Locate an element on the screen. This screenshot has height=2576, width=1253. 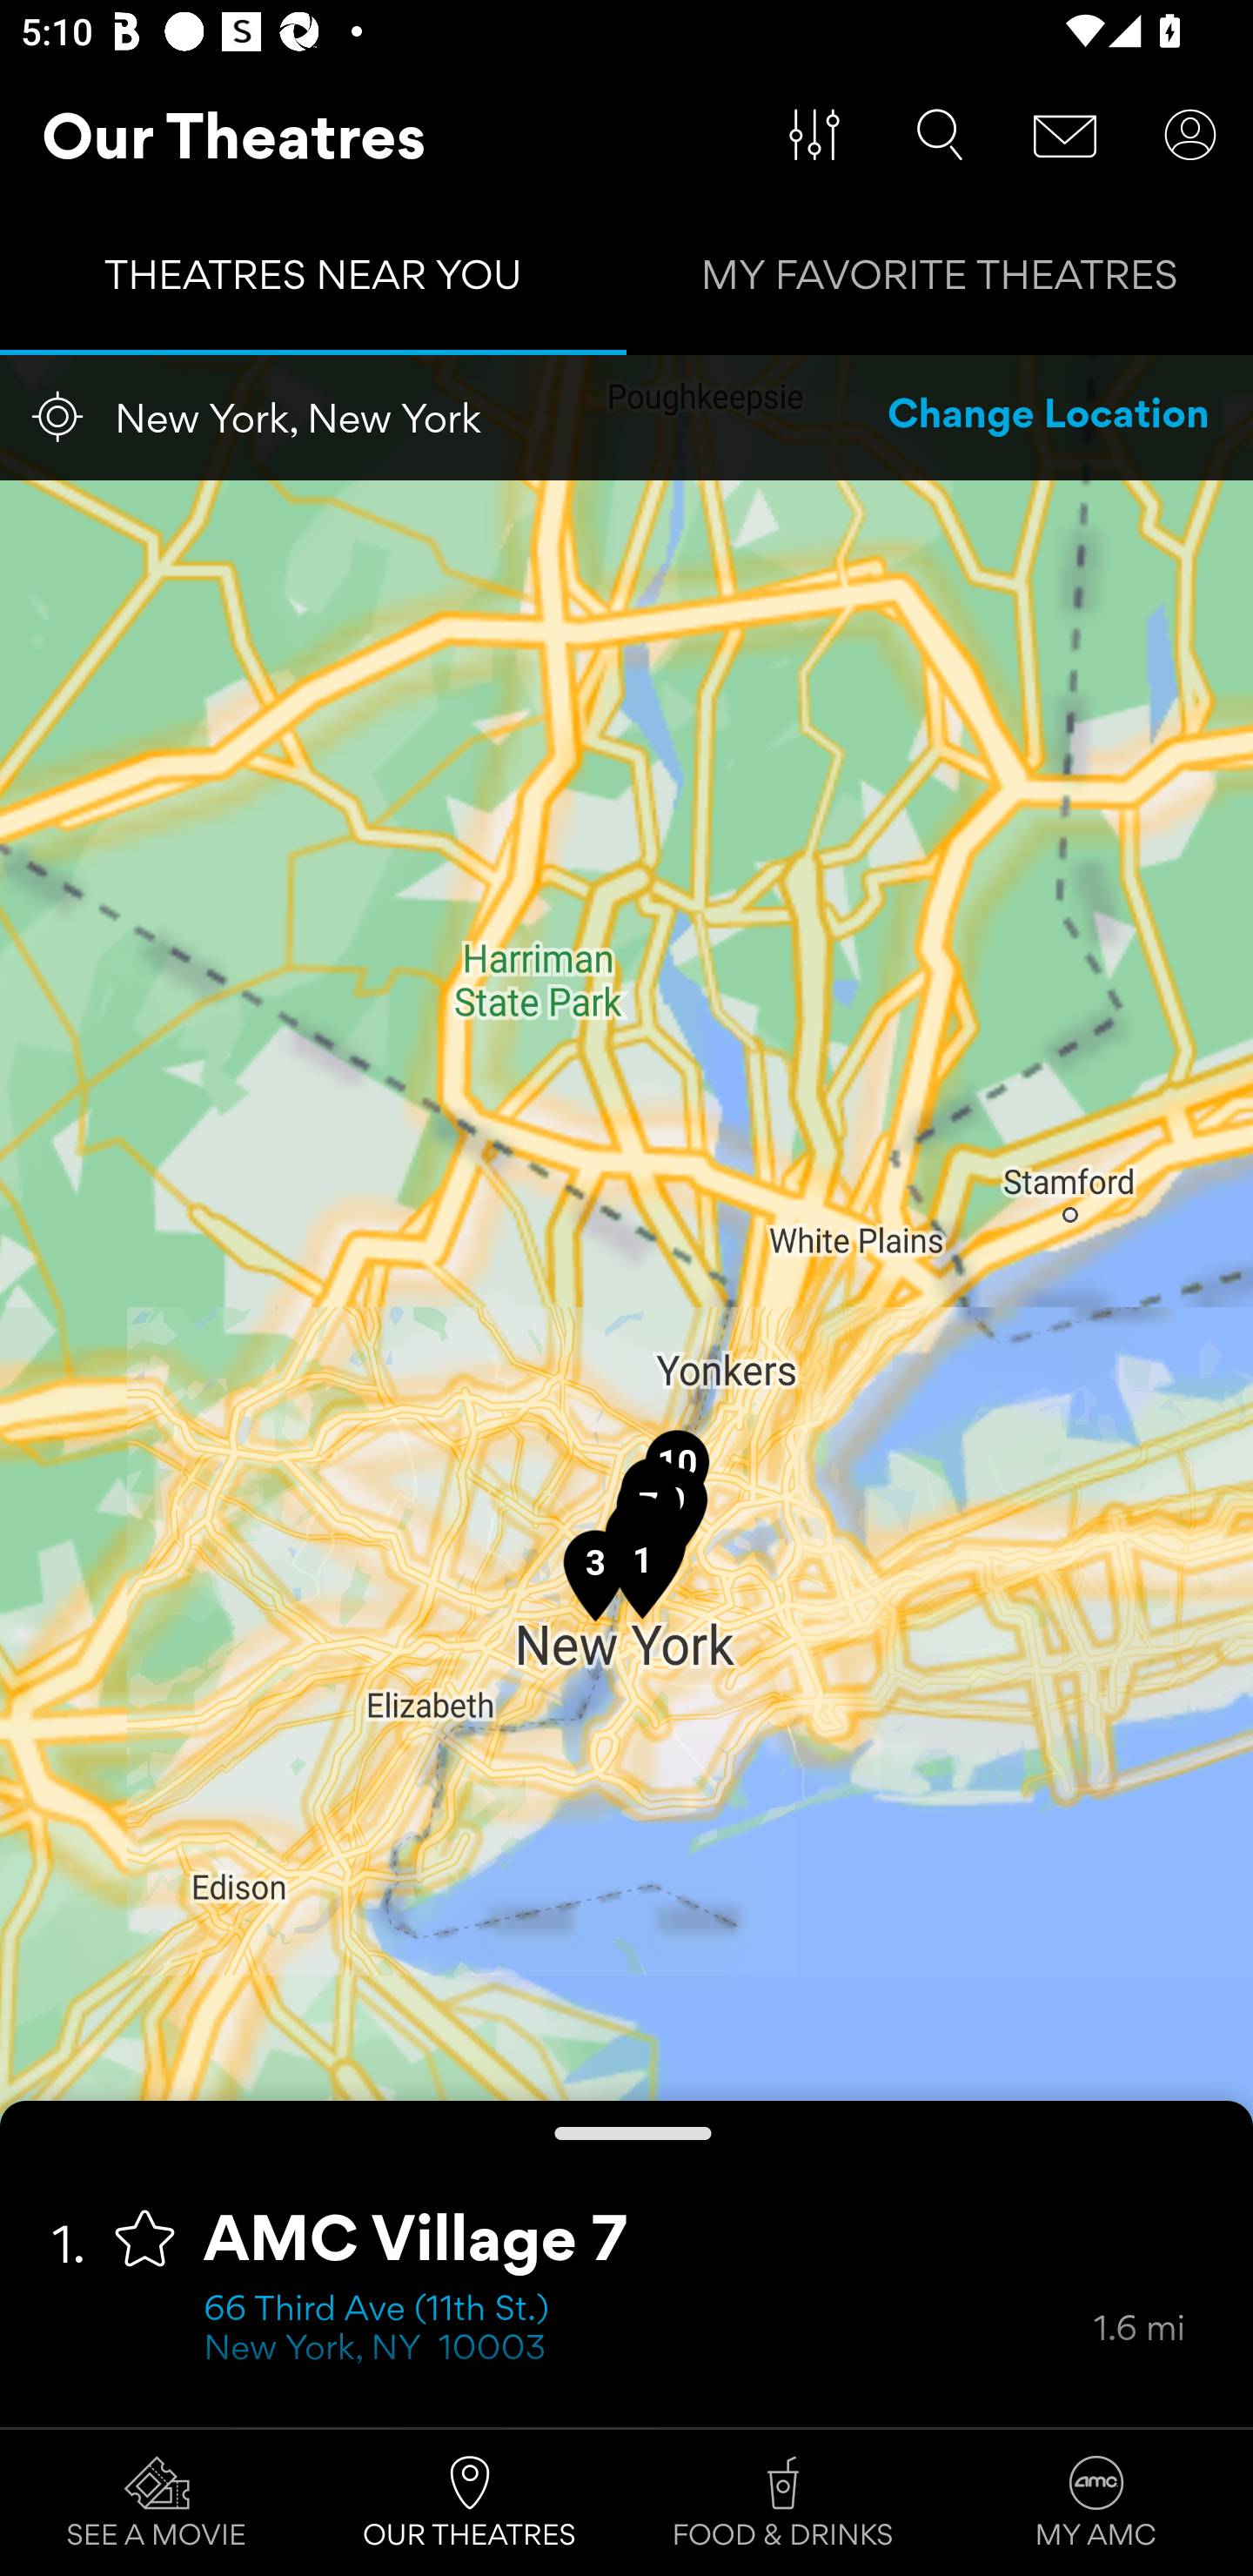
MY AMC
Tab 4 of 4 is located at coordinates (1096, 2503).